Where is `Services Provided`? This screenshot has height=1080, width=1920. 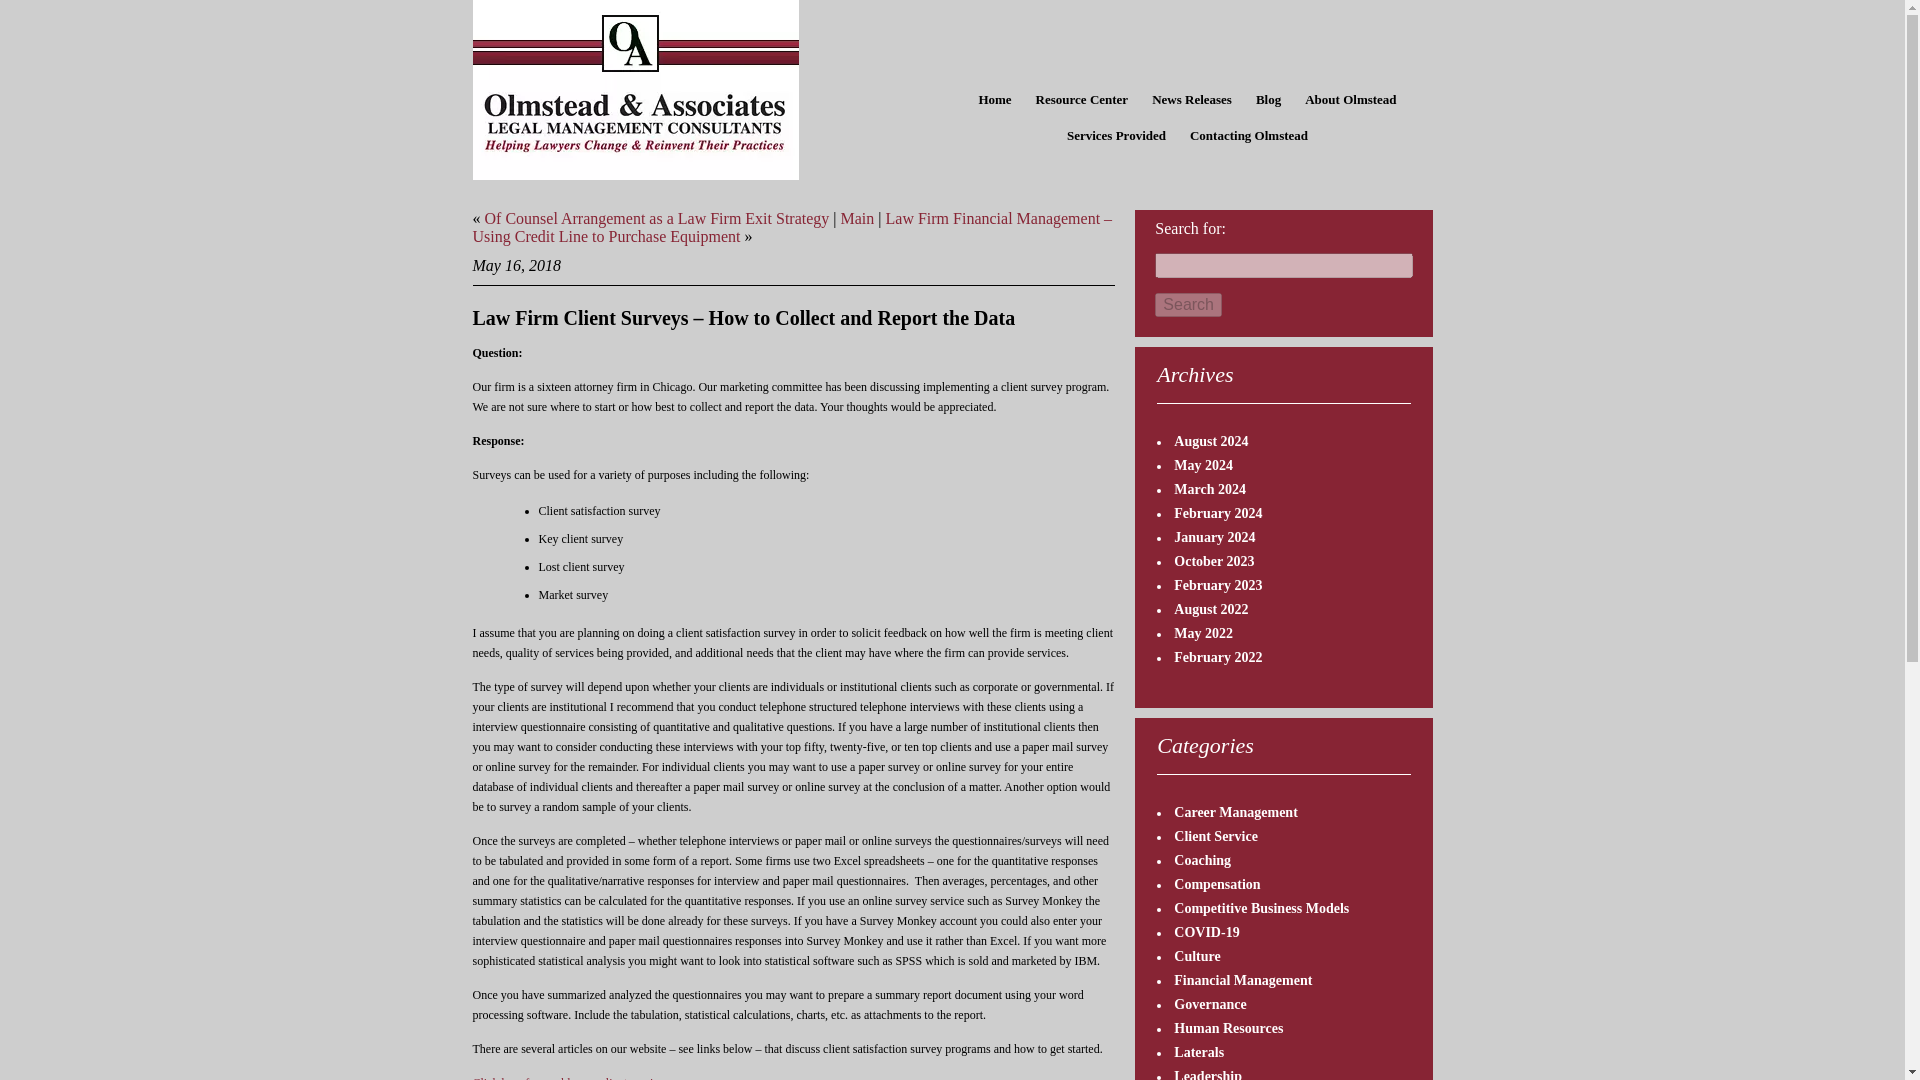
Services Provided is located at coordinates (1116, 136).